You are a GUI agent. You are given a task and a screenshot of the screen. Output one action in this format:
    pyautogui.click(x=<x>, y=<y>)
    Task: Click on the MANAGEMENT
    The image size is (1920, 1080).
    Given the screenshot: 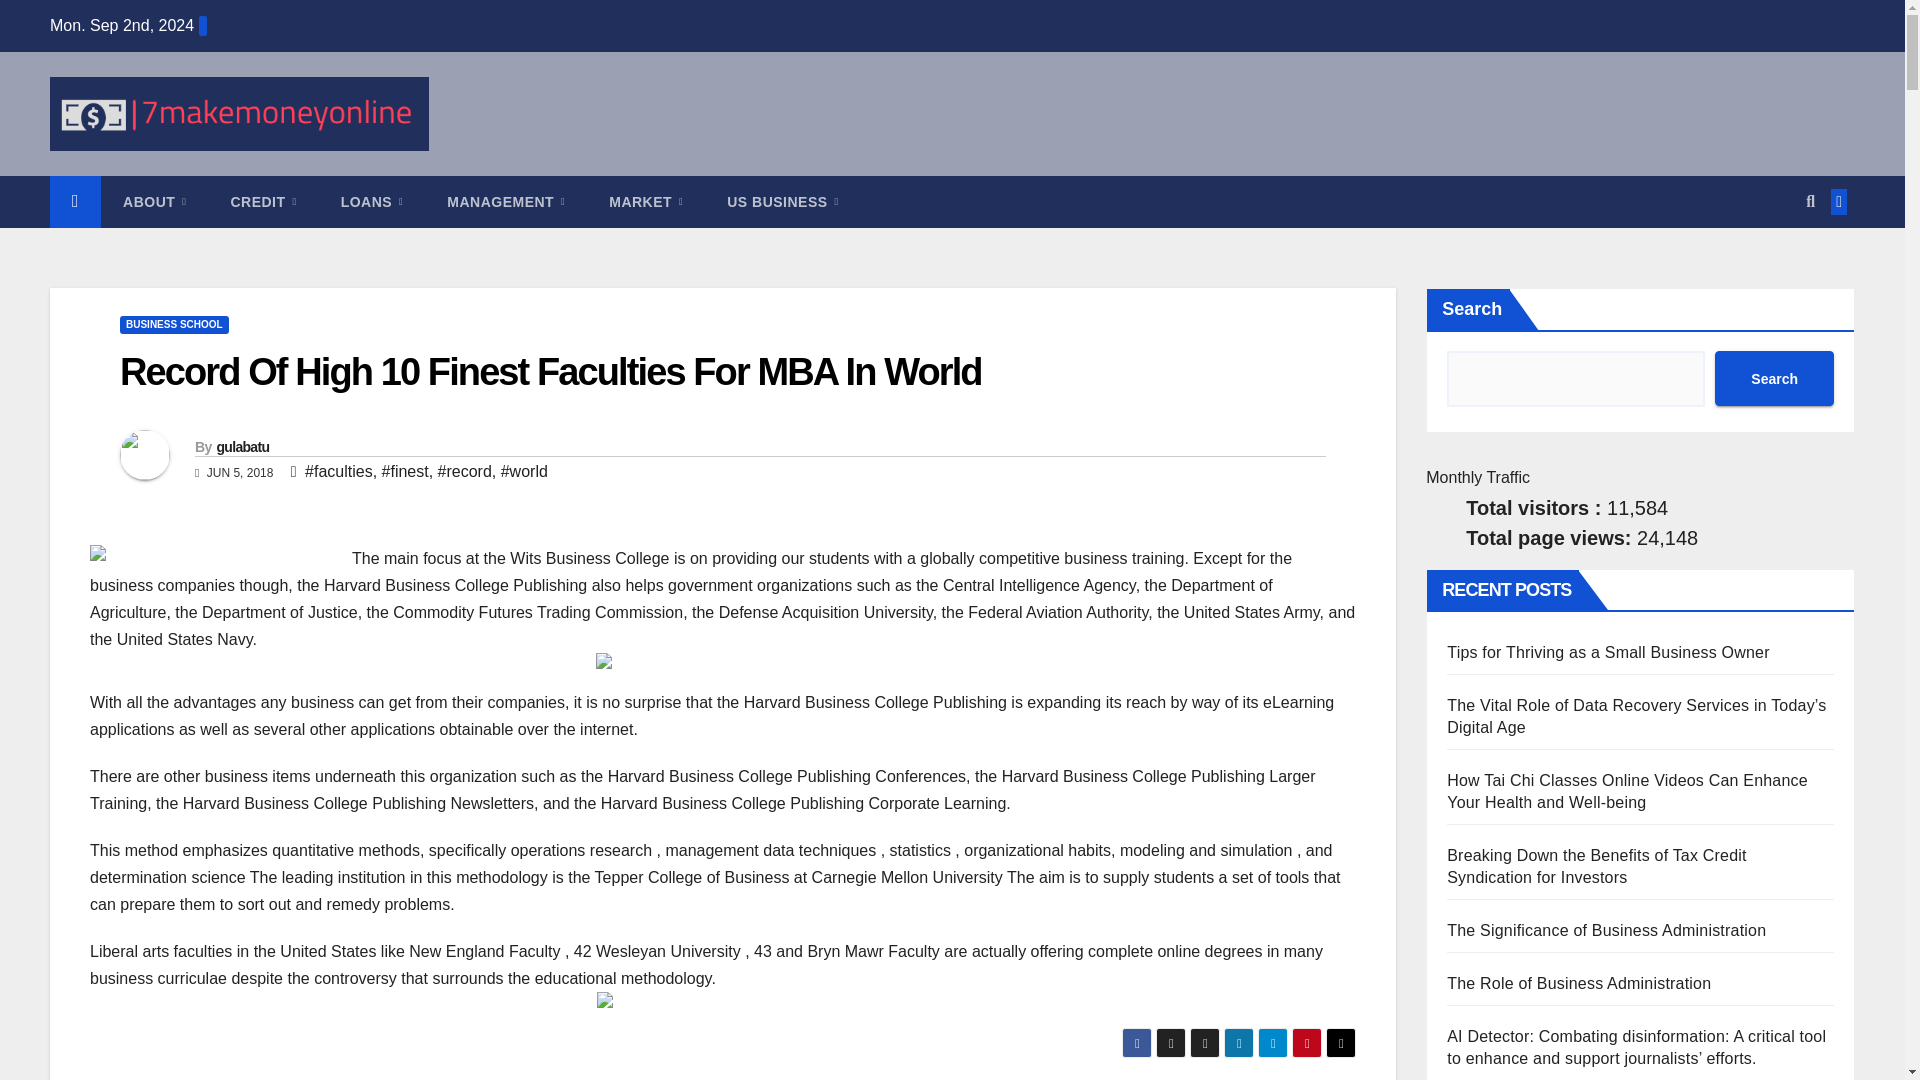 What is the action you would take?
    pyautogui.click(x=506, y=202)
    